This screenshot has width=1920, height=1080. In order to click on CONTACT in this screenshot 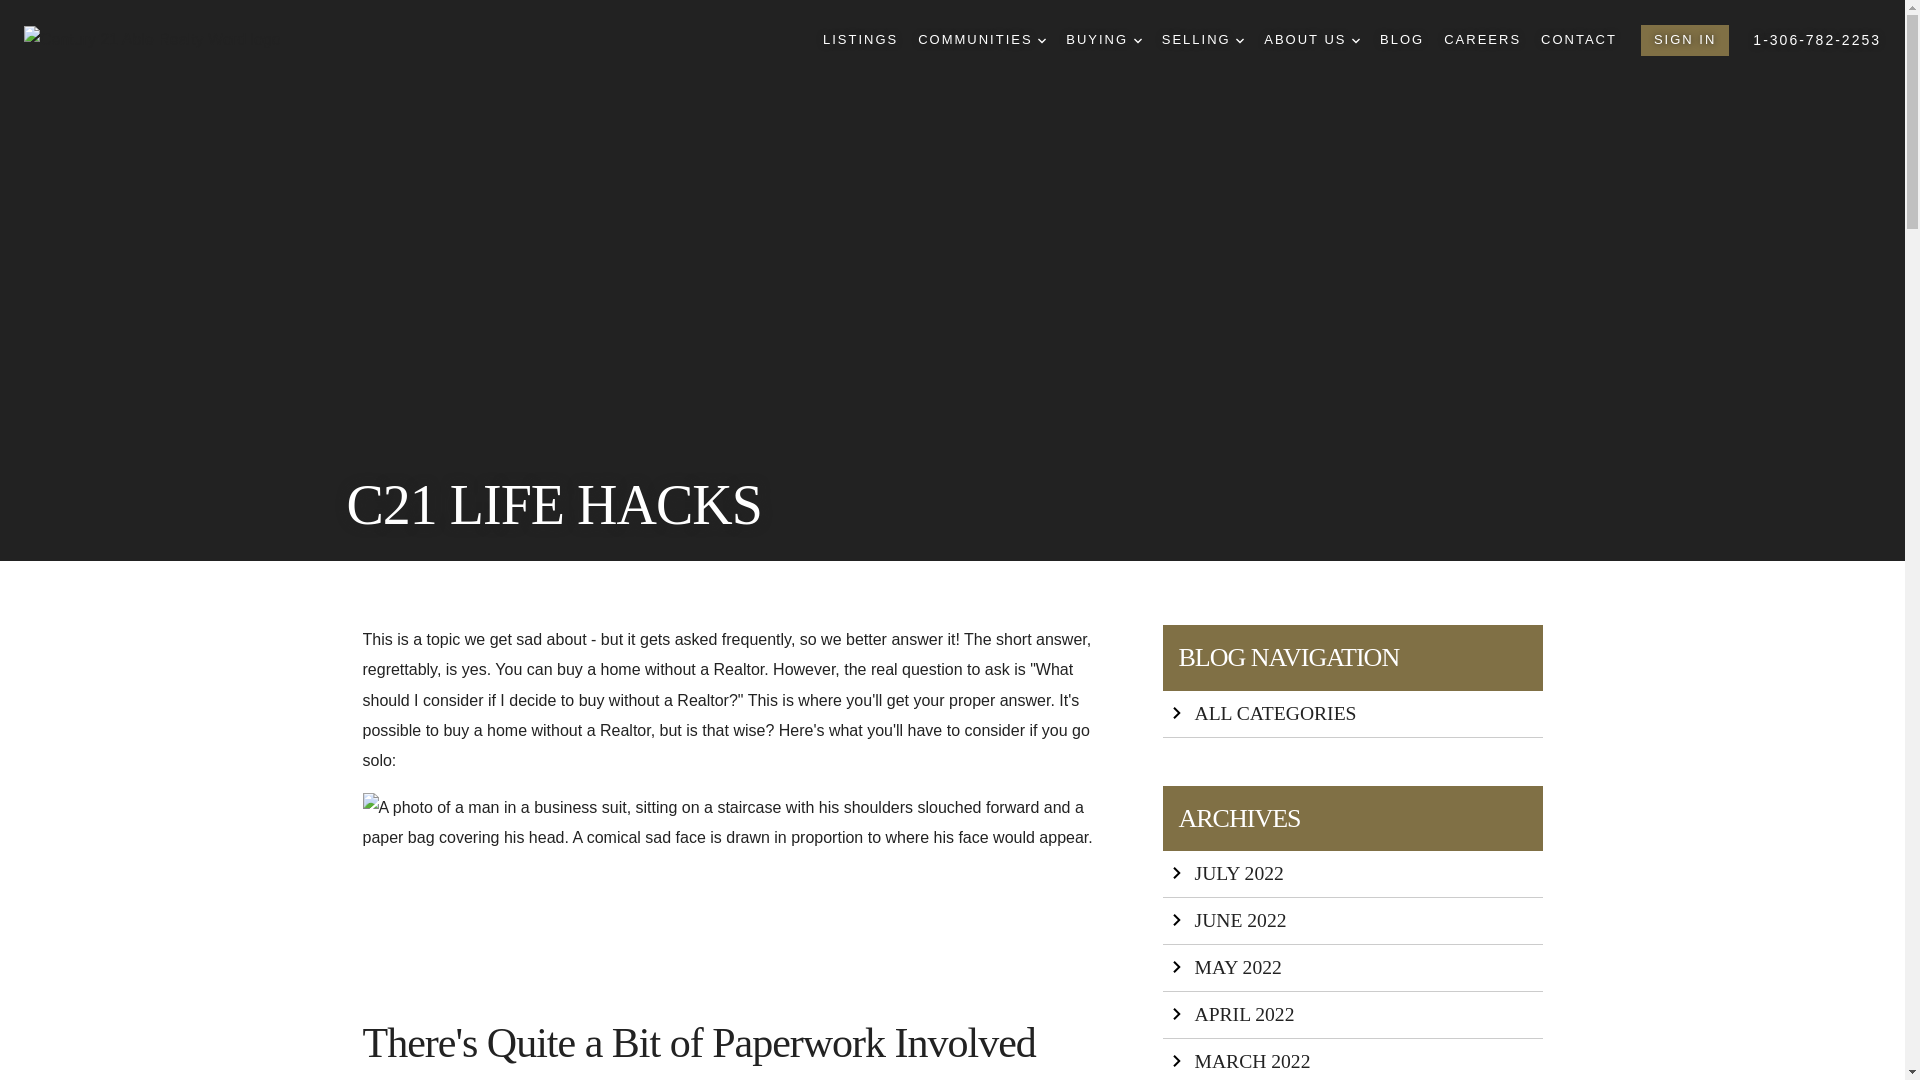, I will do `click(1578, 40)`.